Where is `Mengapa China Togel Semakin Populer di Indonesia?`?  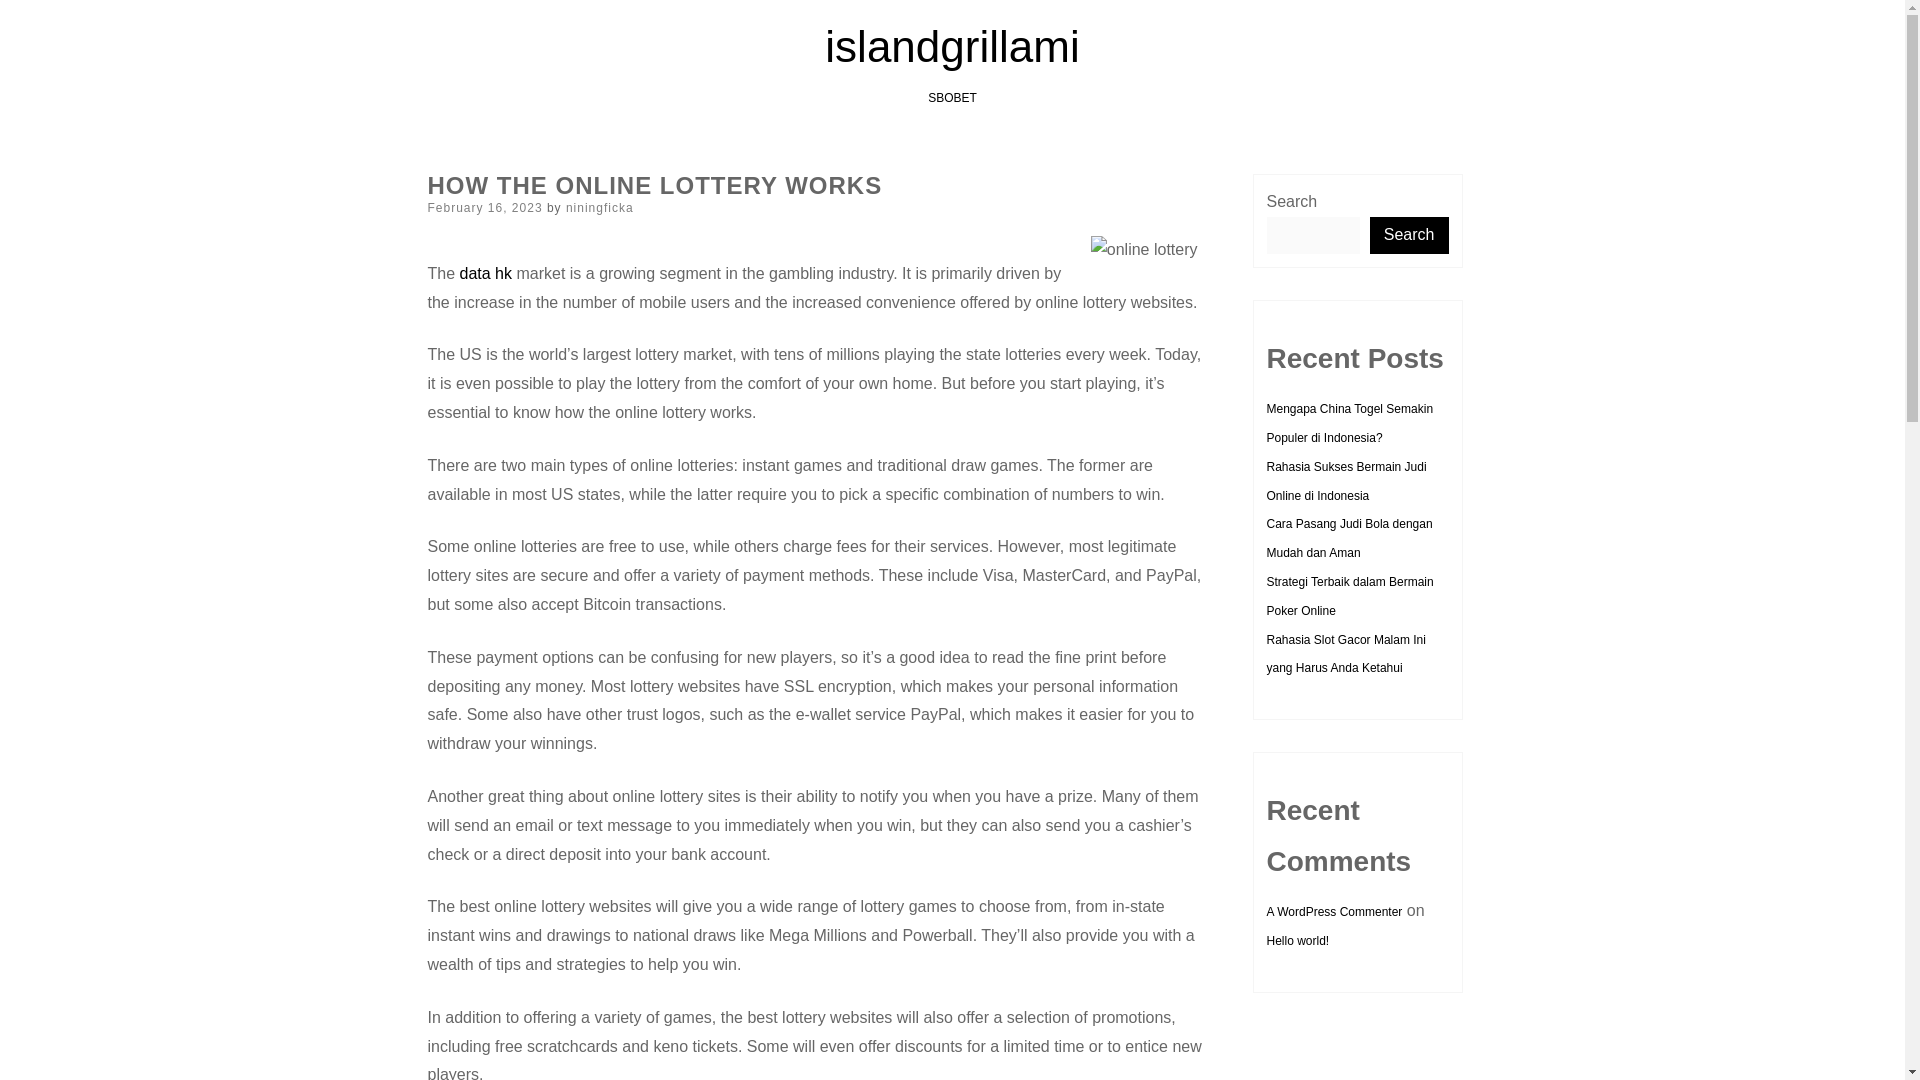 Mengapa China Togel Semakin Populer di Indonesia? is located at coordinates (1348, 422).